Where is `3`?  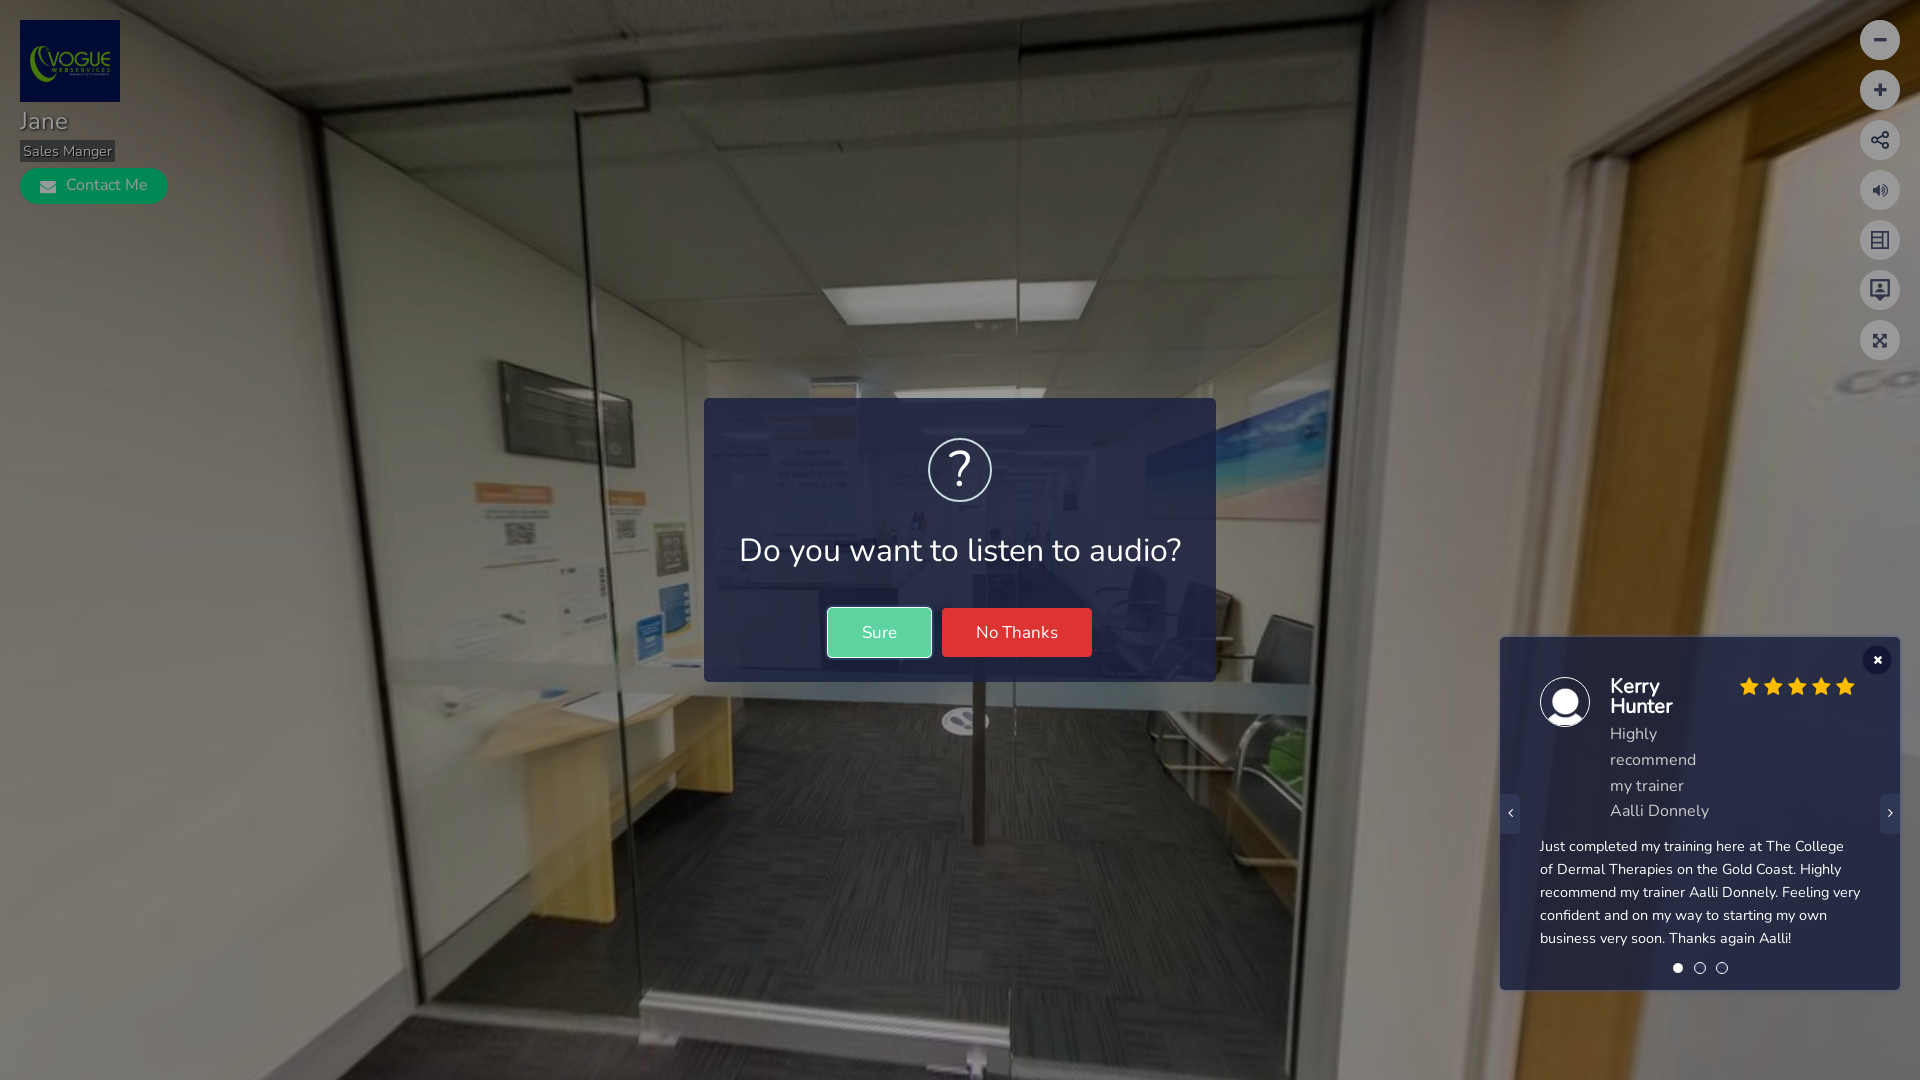 3 is located at coordinates (1722, 974).